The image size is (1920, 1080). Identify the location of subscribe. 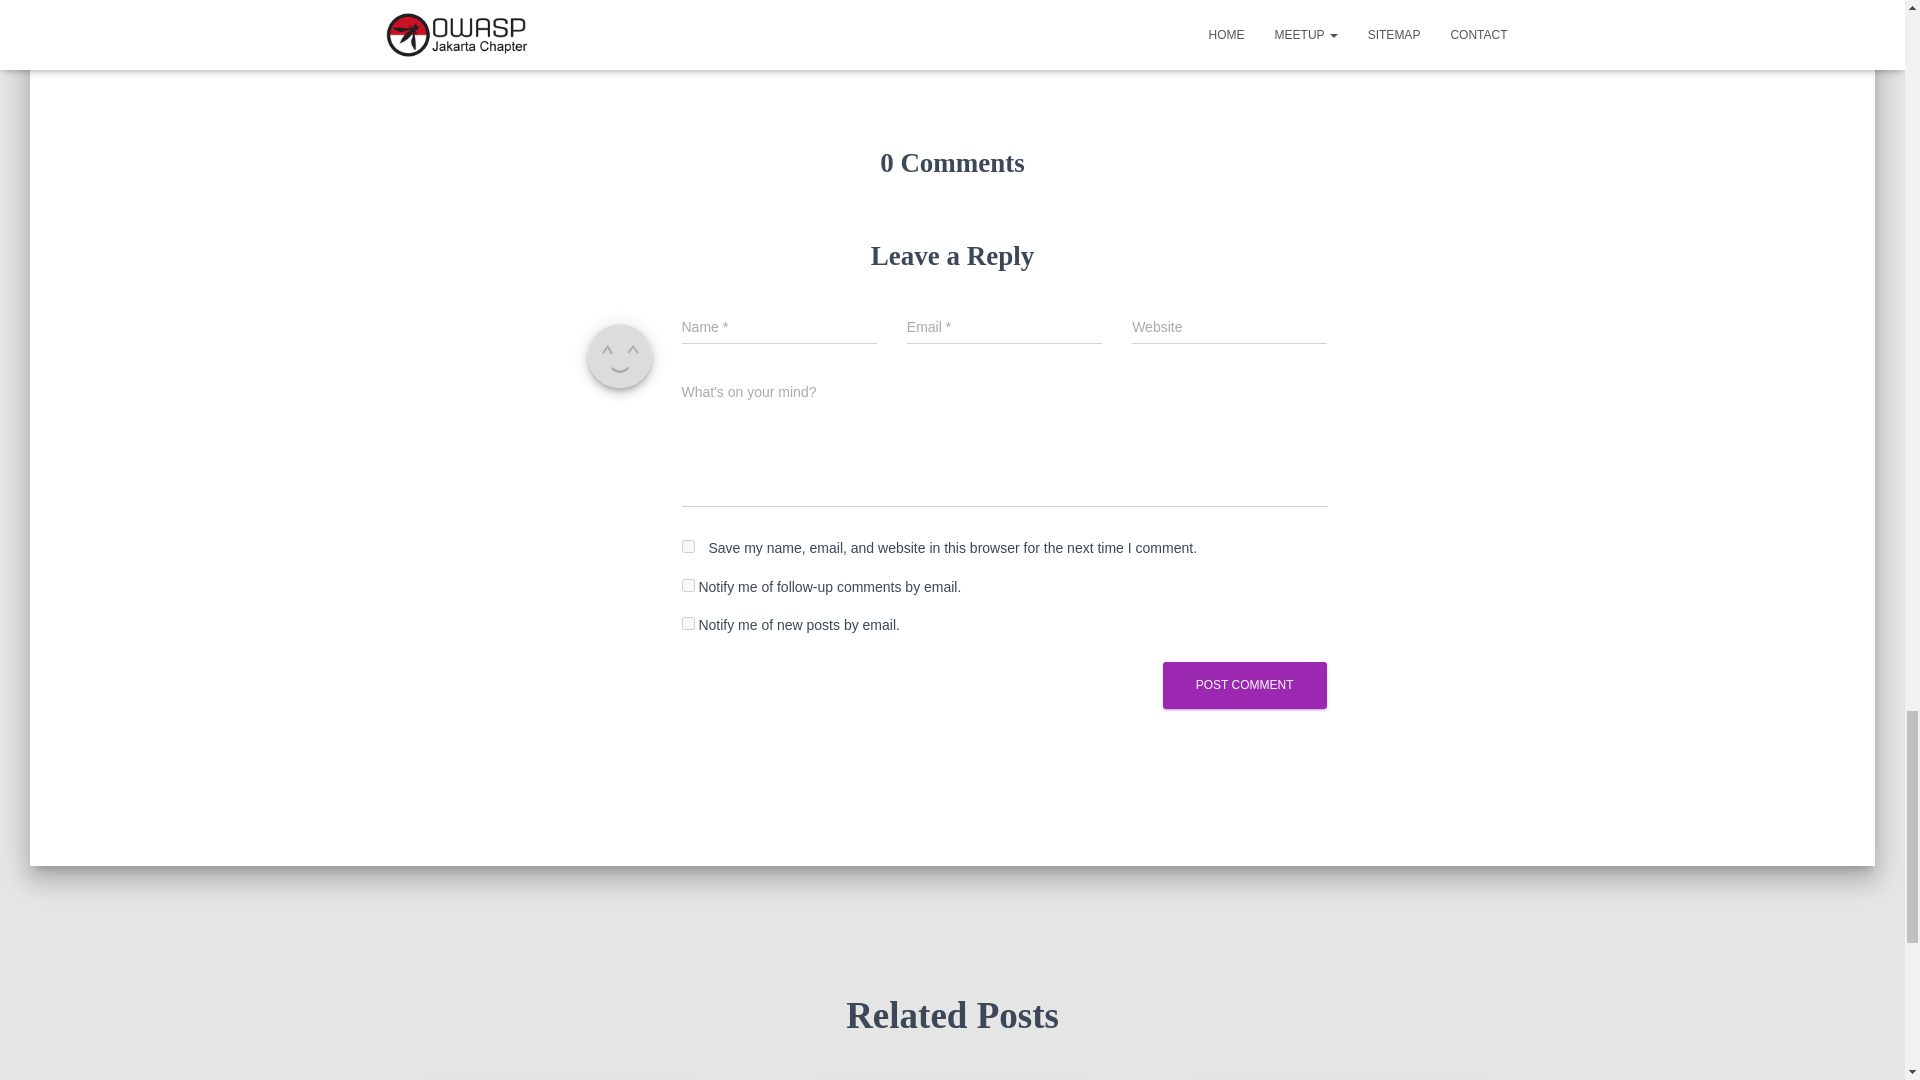
(688, 584).